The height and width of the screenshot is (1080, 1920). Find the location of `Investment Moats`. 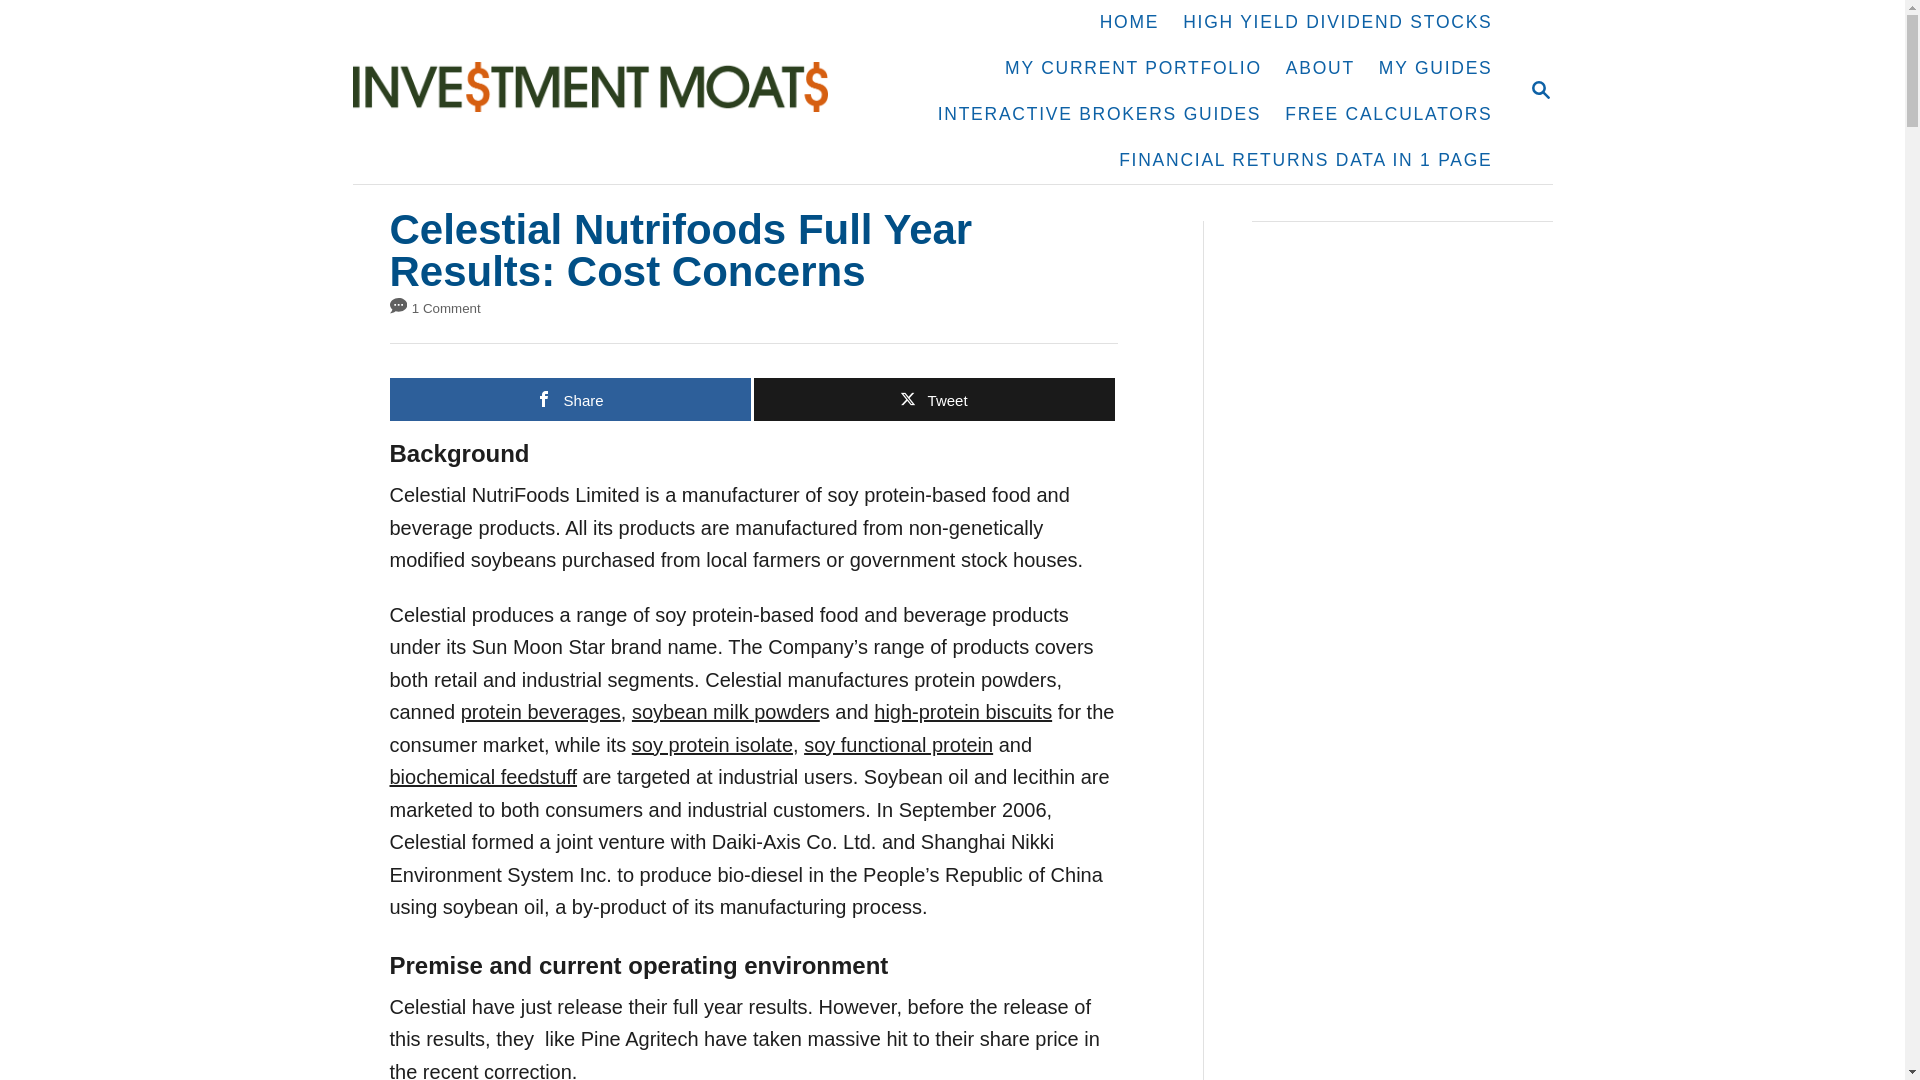

Investment Moats is located at coordinates (600, 91).